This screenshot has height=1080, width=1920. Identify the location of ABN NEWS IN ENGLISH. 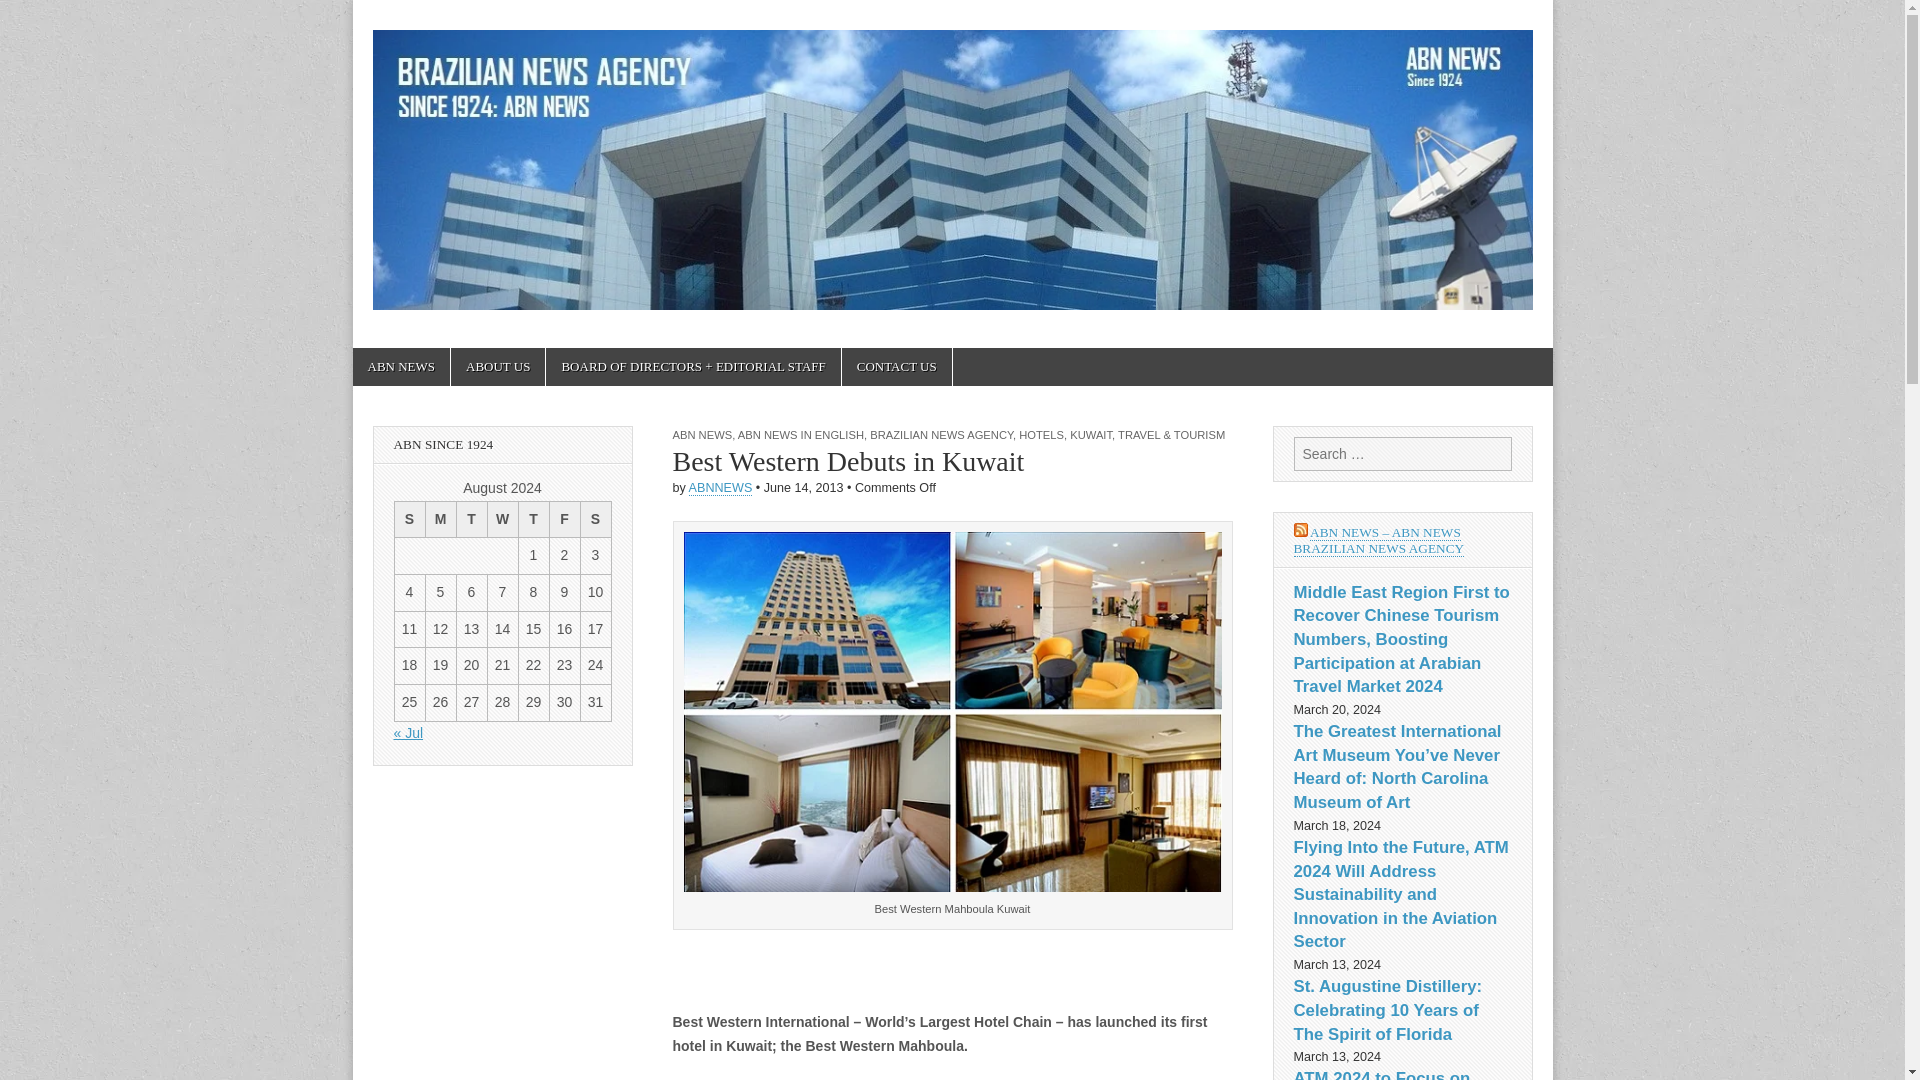
(800, 434).